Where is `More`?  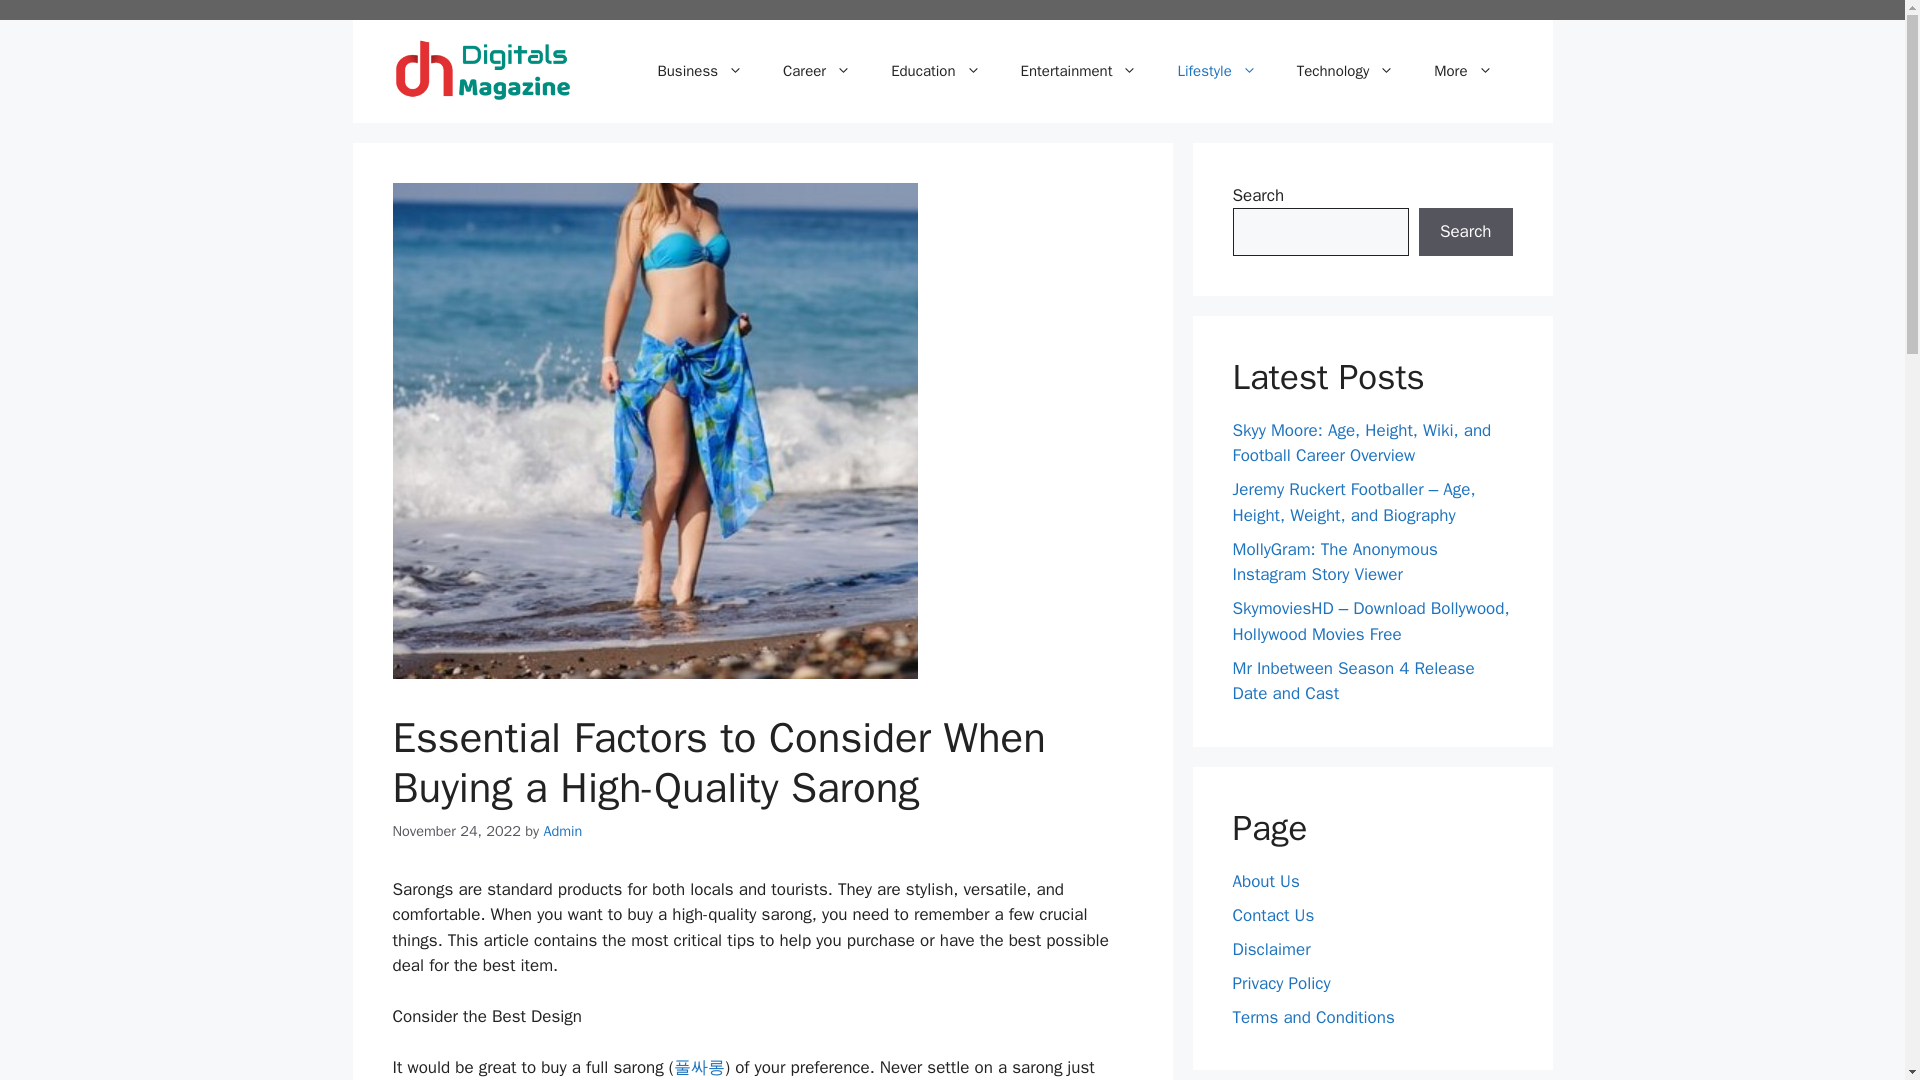
More is located at coordinates (1462, 71).